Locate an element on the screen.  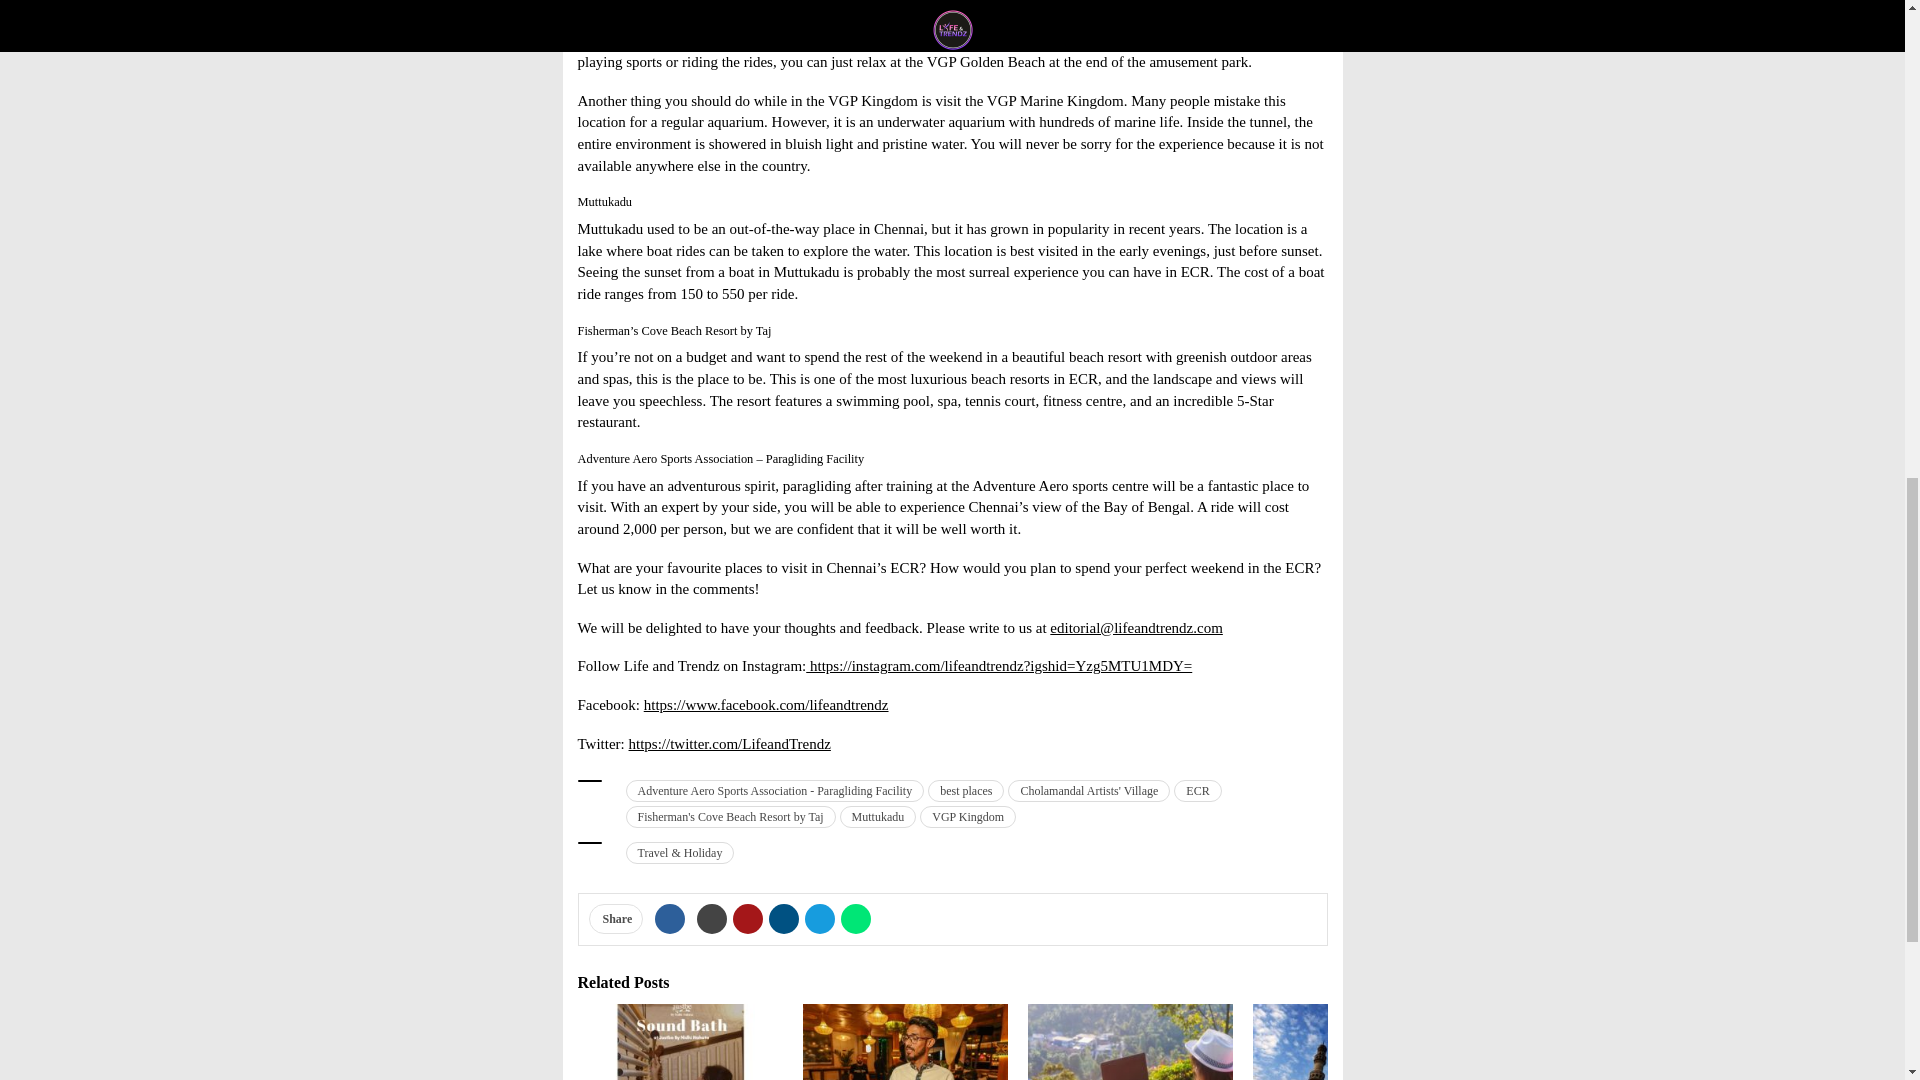
best places is located at coordinates (966, 790).